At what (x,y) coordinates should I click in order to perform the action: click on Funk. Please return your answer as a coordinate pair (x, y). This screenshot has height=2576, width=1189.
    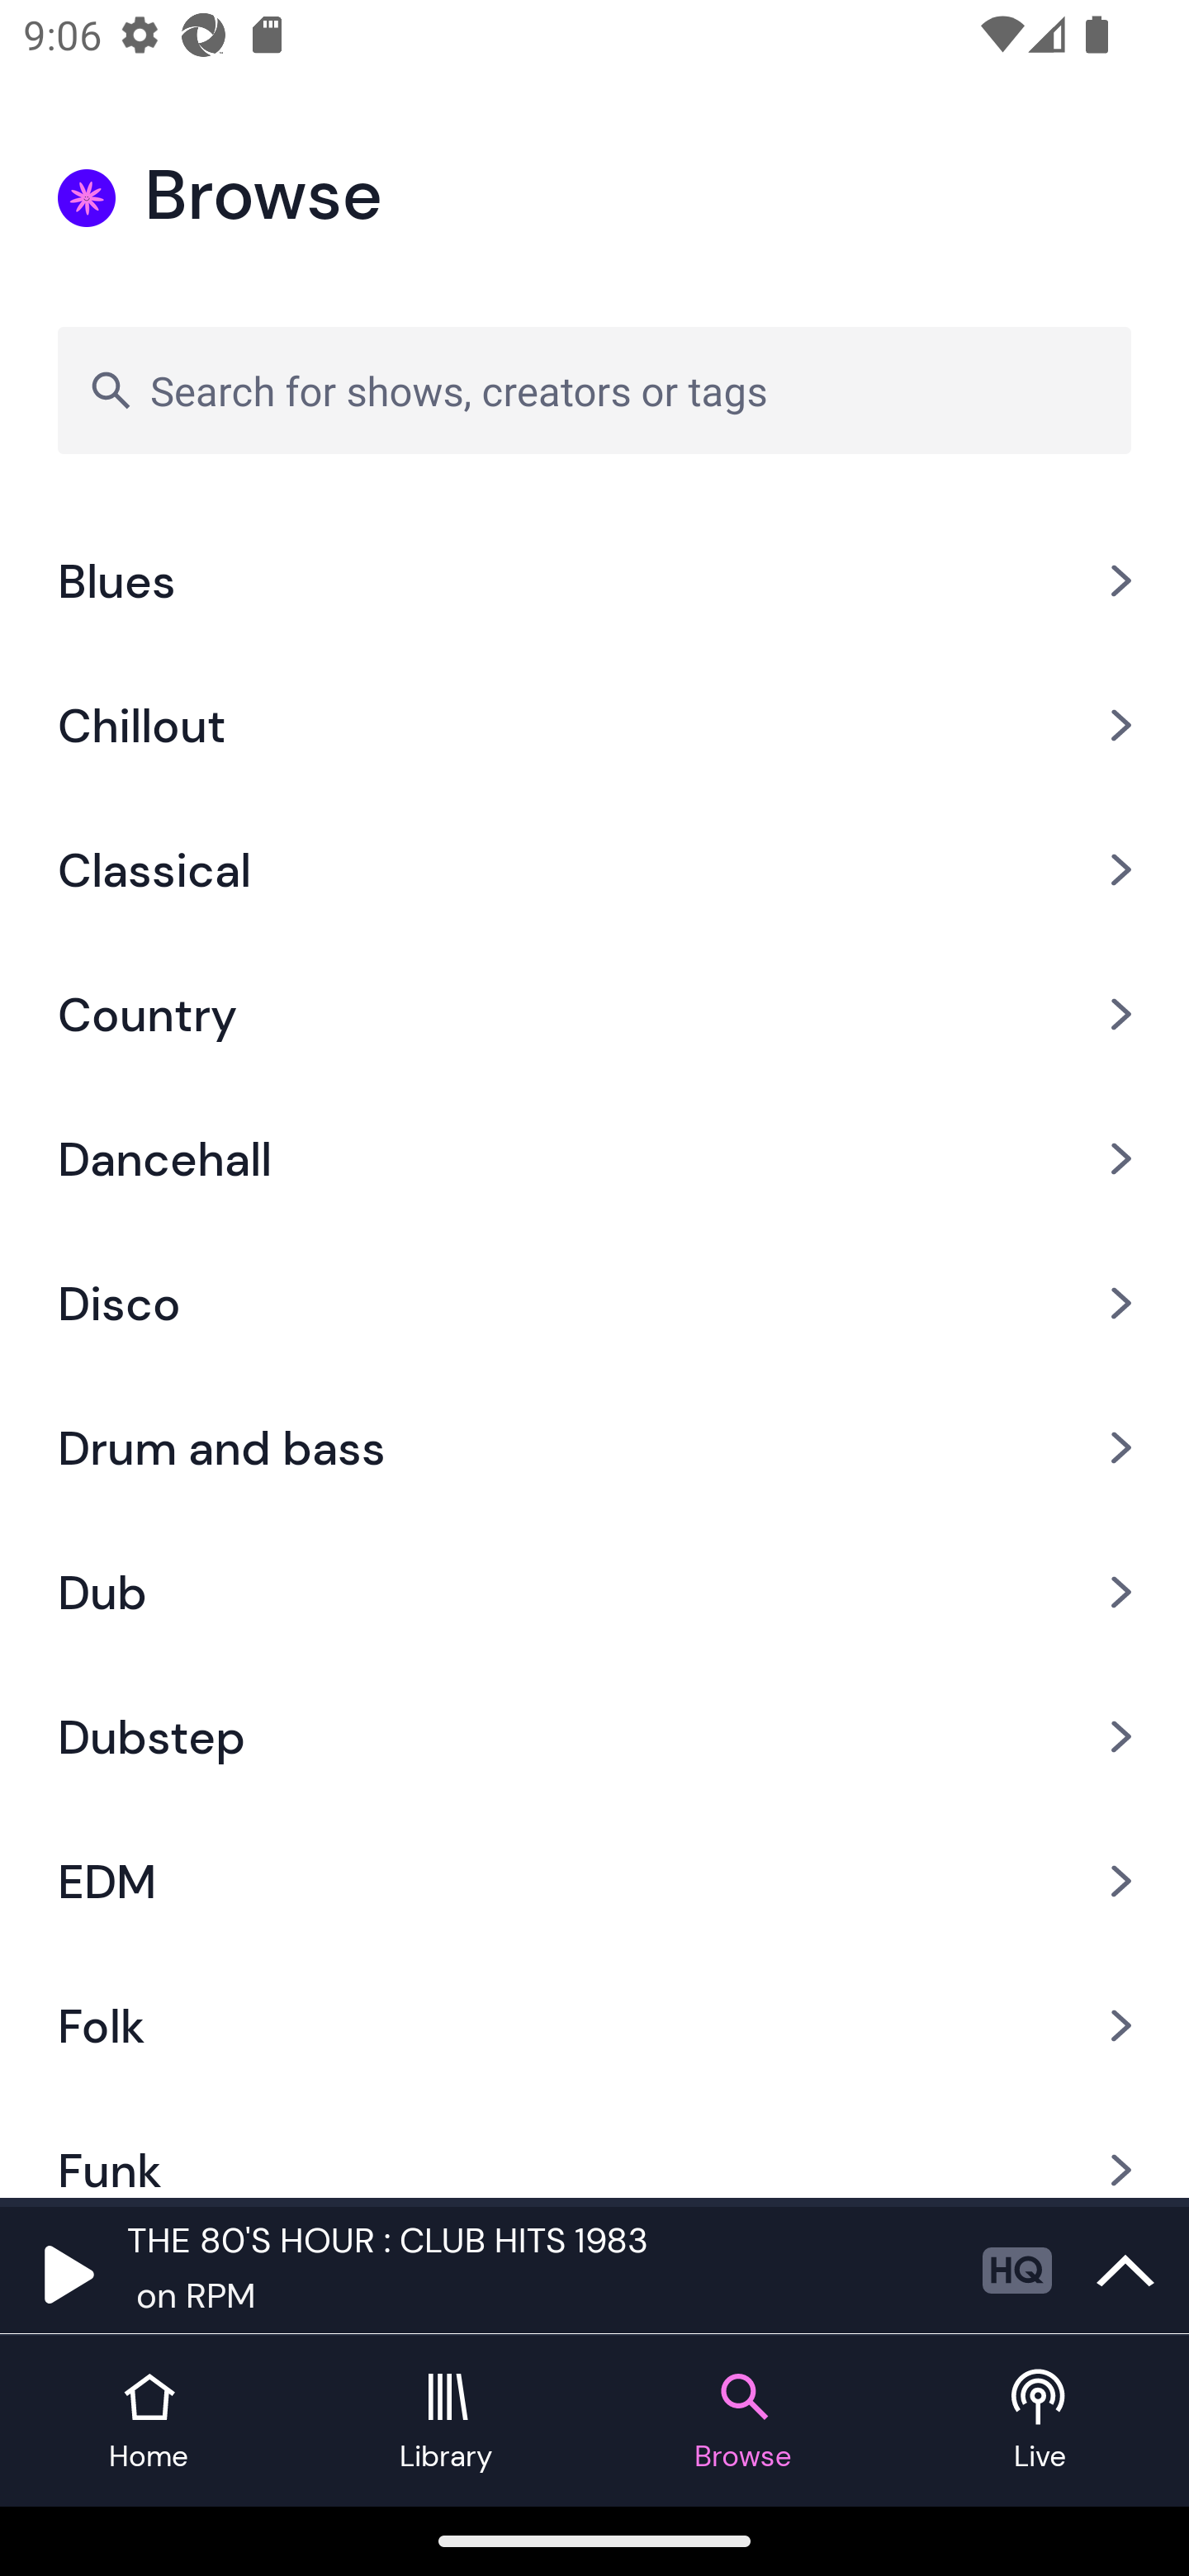
    Looking at the image, I should click on (594, 2147).